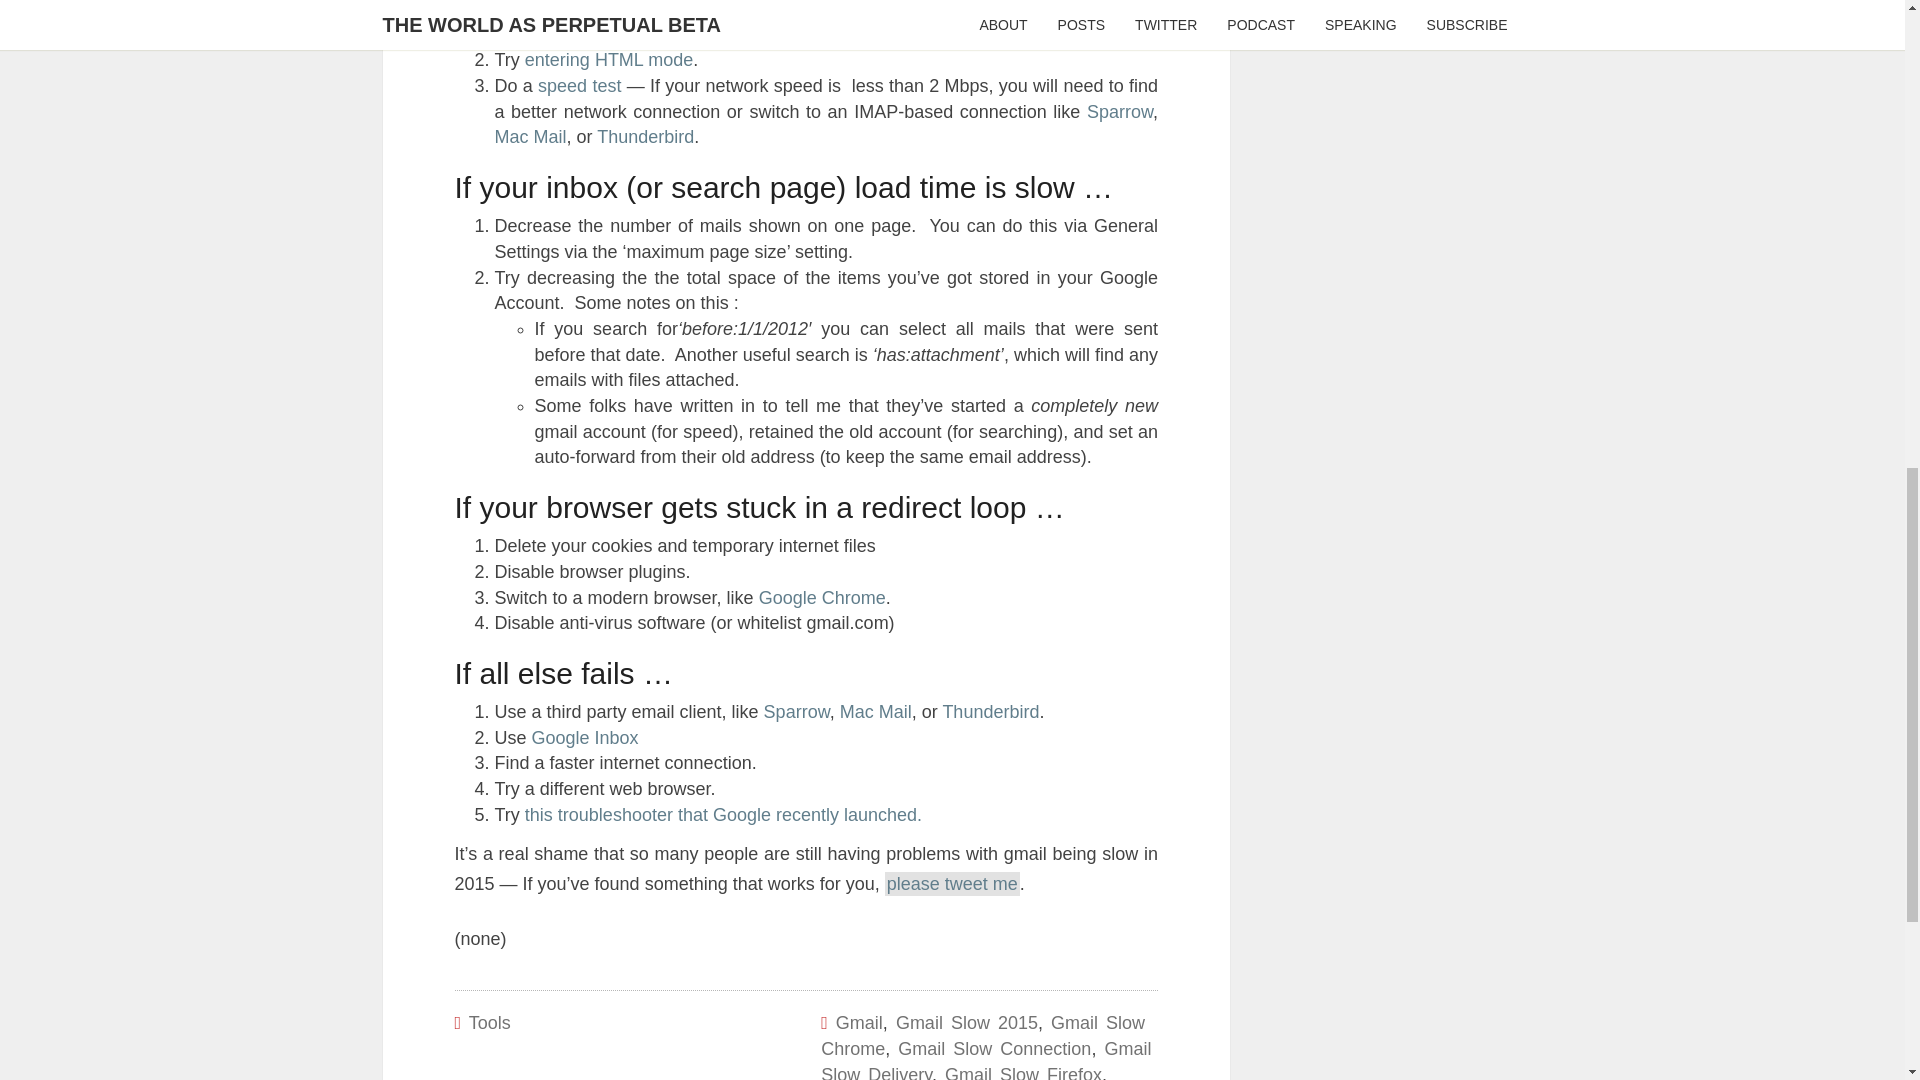  Describe the element at coordinates (489, 1022) in the screenshot. I see `Tools` at that location.